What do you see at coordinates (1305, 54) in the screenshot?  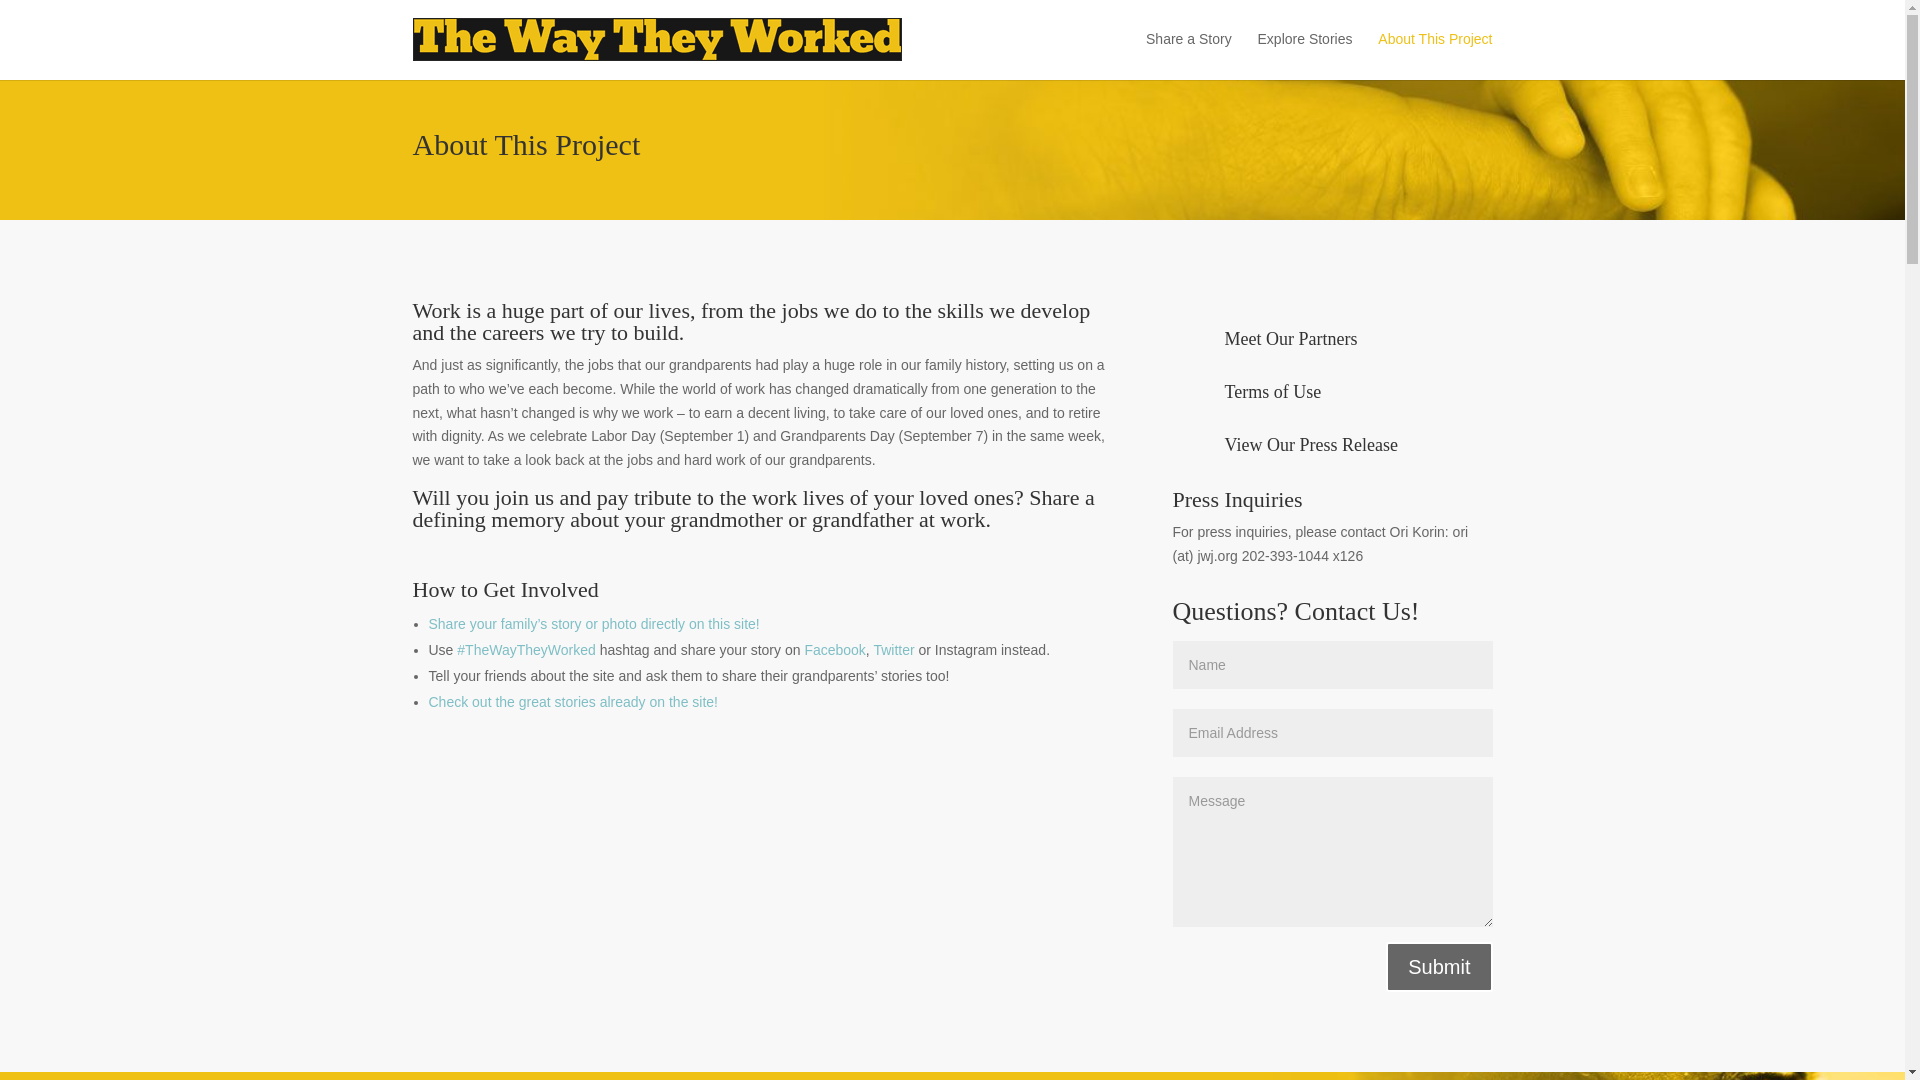 I see `Explore Stories` at bounding box center [1305, 54].